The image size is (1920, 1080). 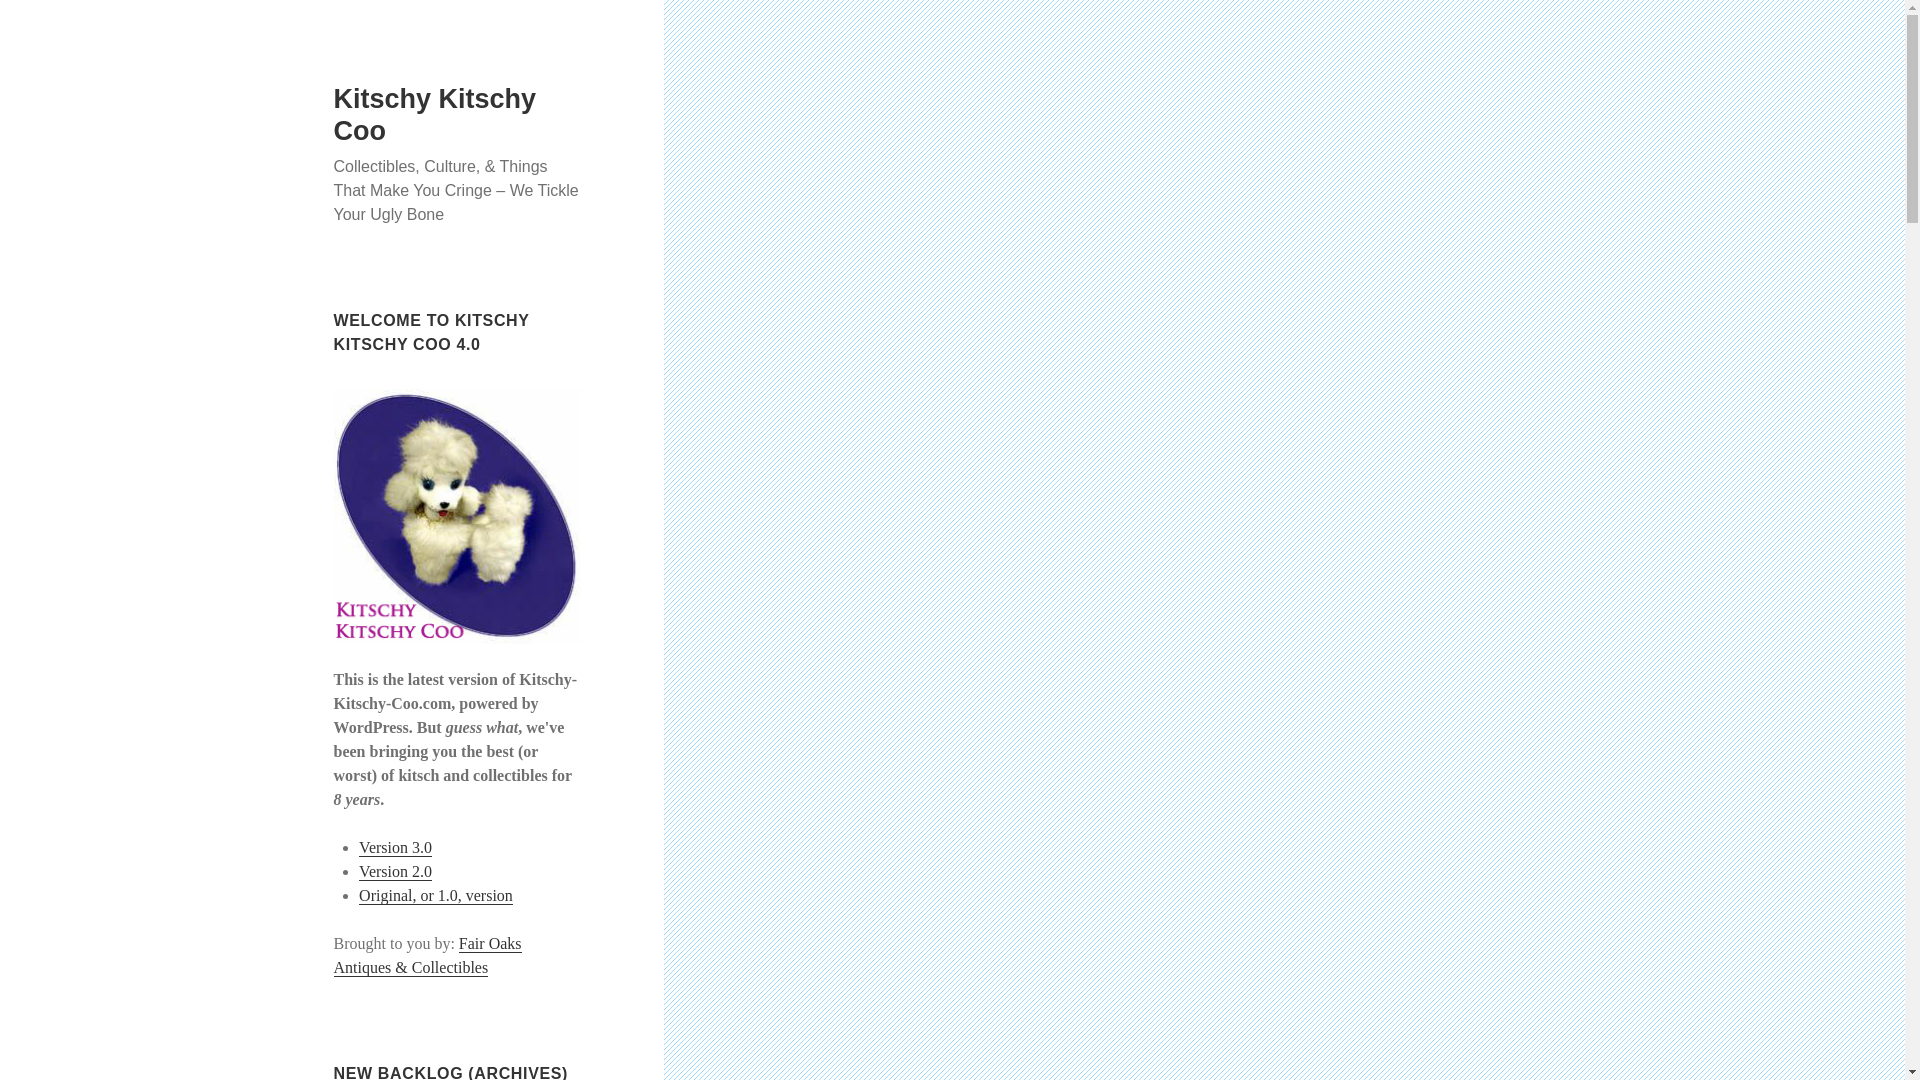 I want to click on Original, or 1.0, version, so click(x=436, y=896).